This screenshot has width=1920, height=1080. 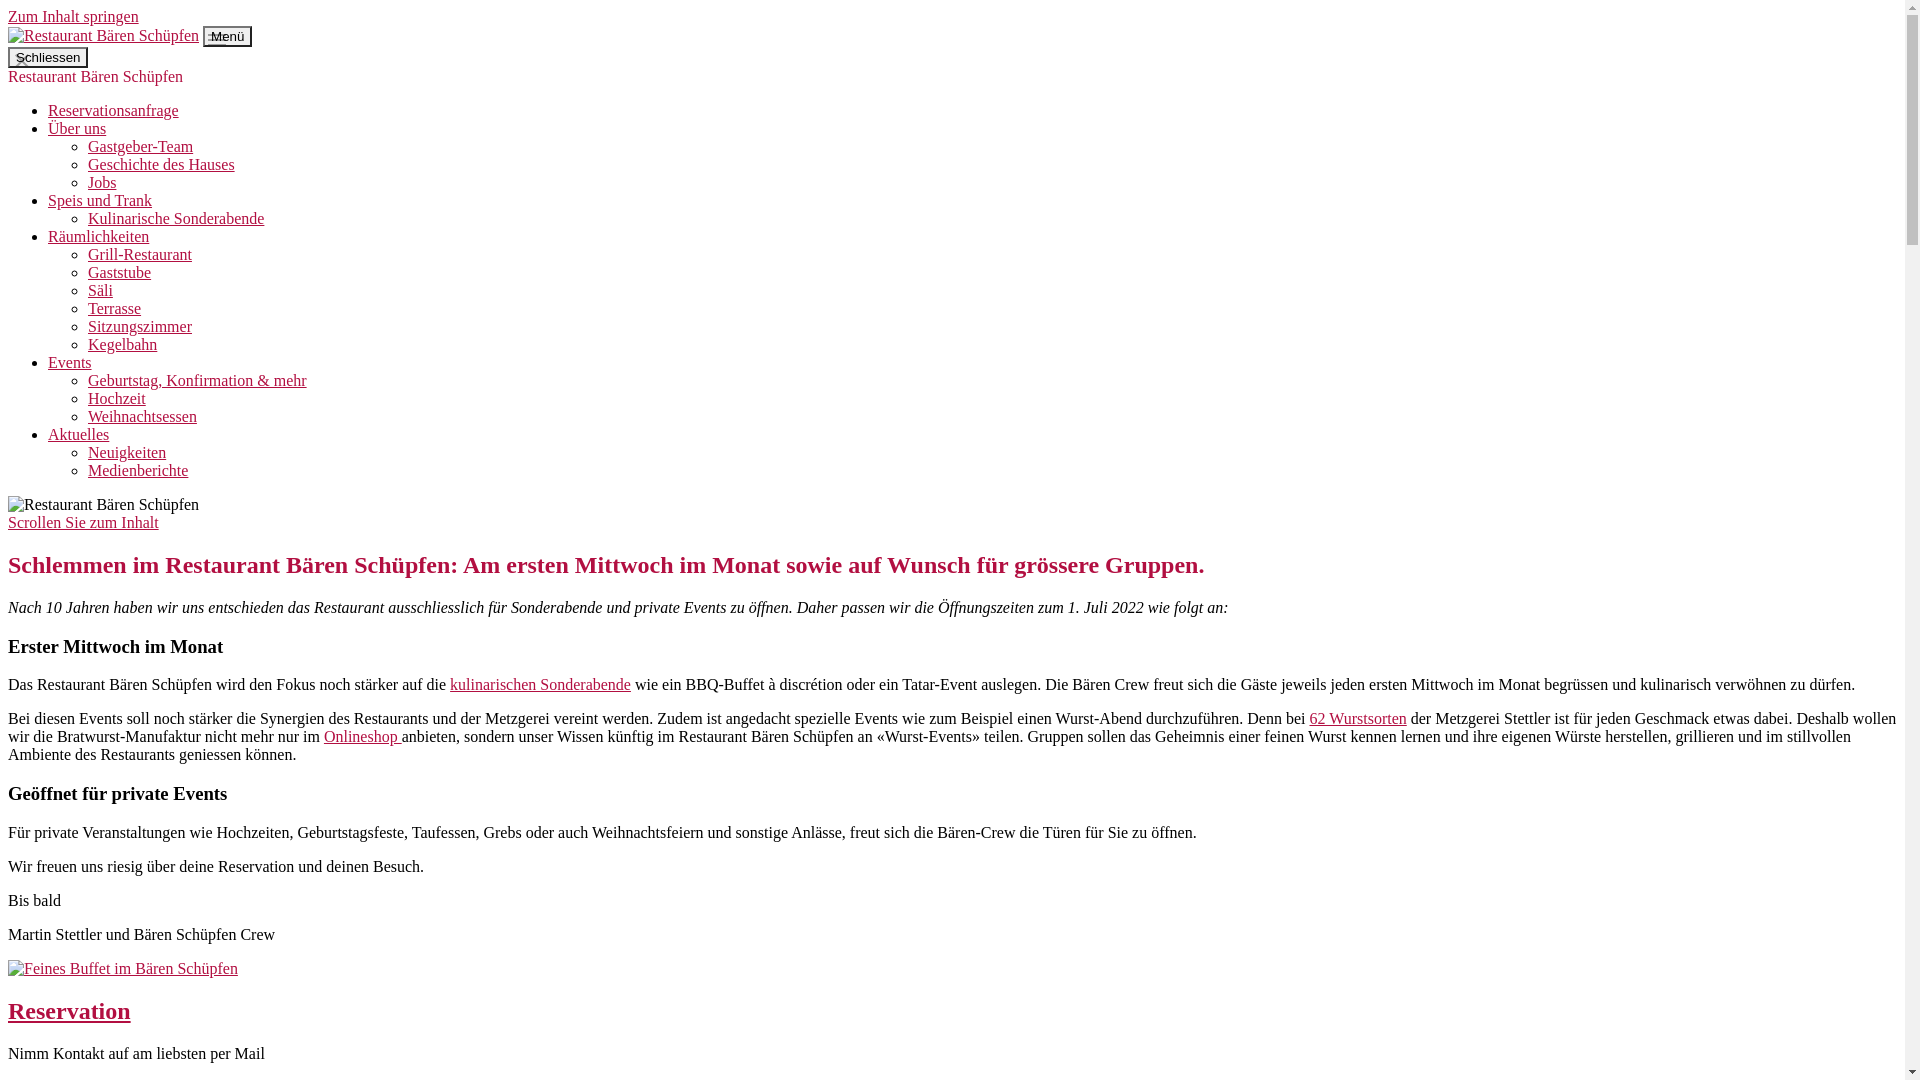 What do you see at coordinates (84, 522) in the screenshot?
I see `Scrollen Sie zum Inhalt` at bounding box center [84, 522].